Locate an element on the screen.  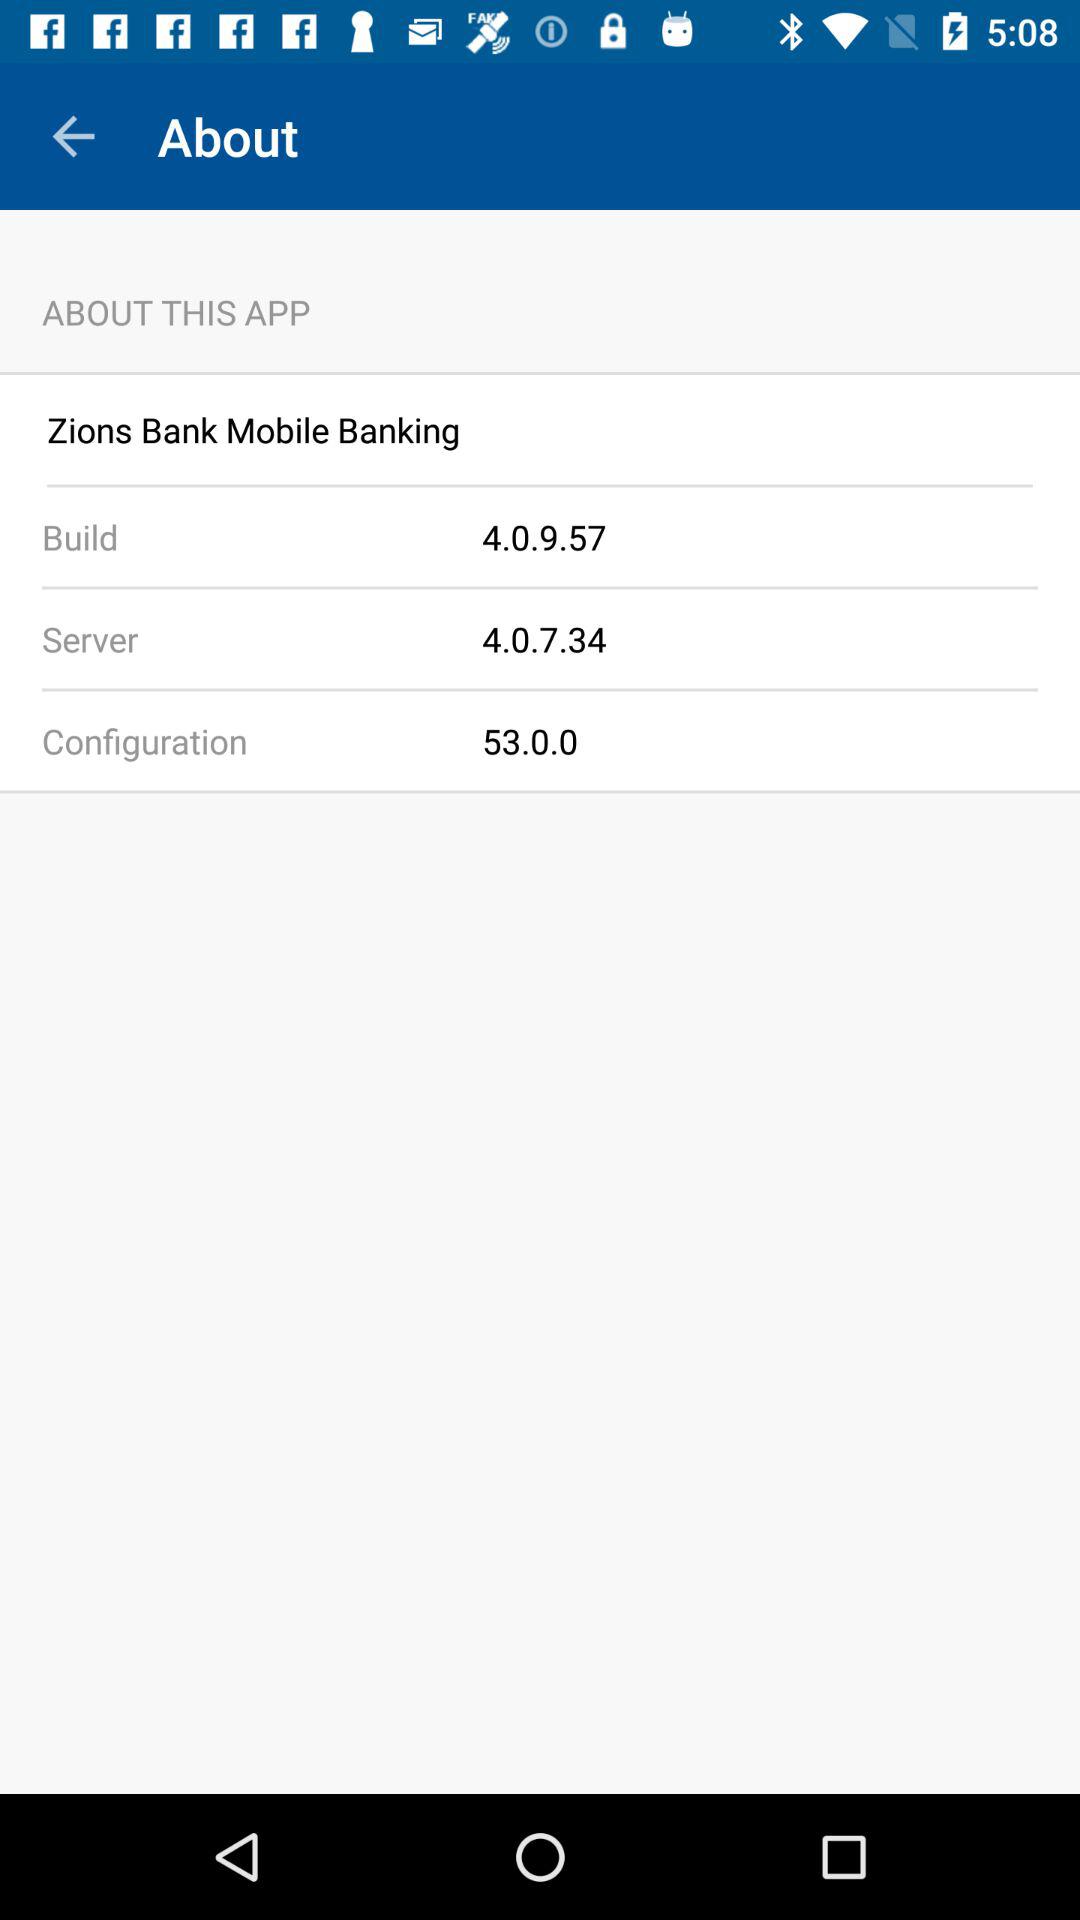
select the item next to the 53.0.0 icon is located at coordinates (241, 740).